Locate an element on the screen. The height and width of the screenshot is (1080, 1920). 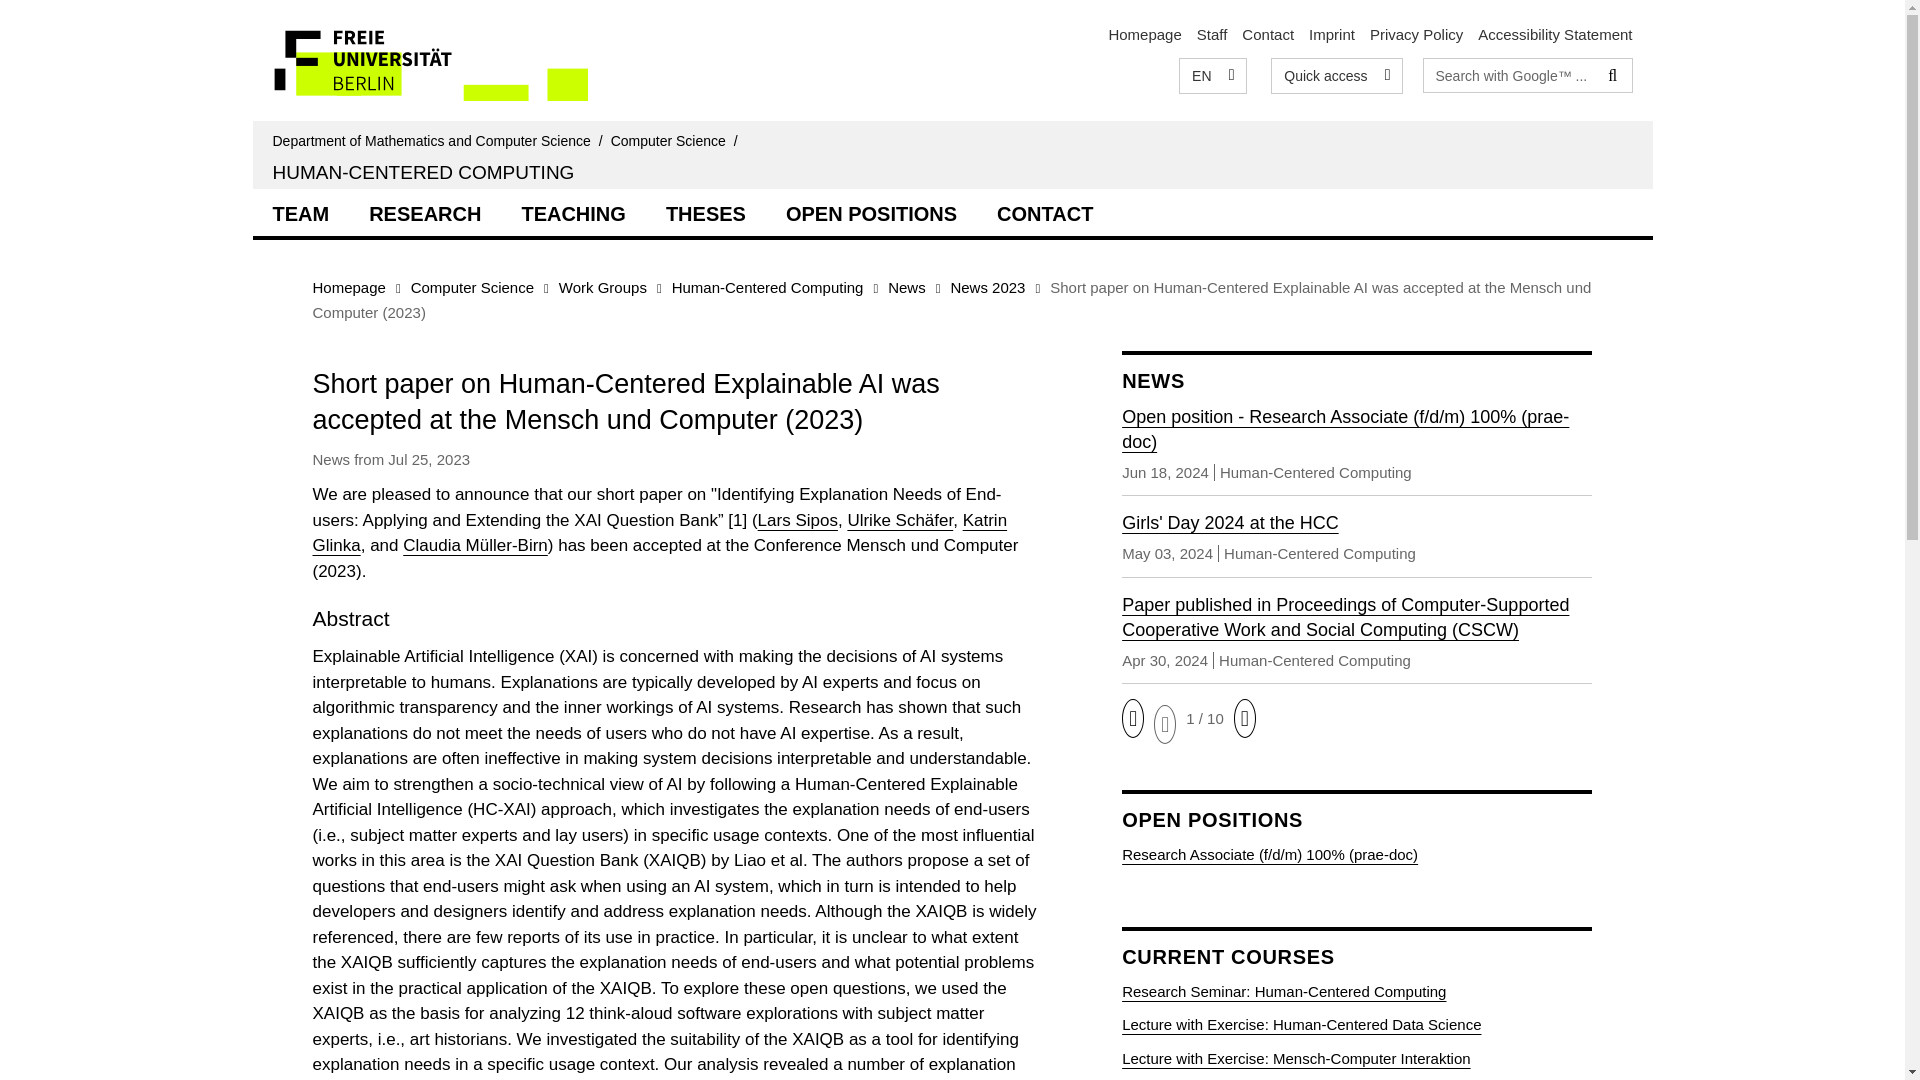
Staff is located at coordinates (1212, 34).